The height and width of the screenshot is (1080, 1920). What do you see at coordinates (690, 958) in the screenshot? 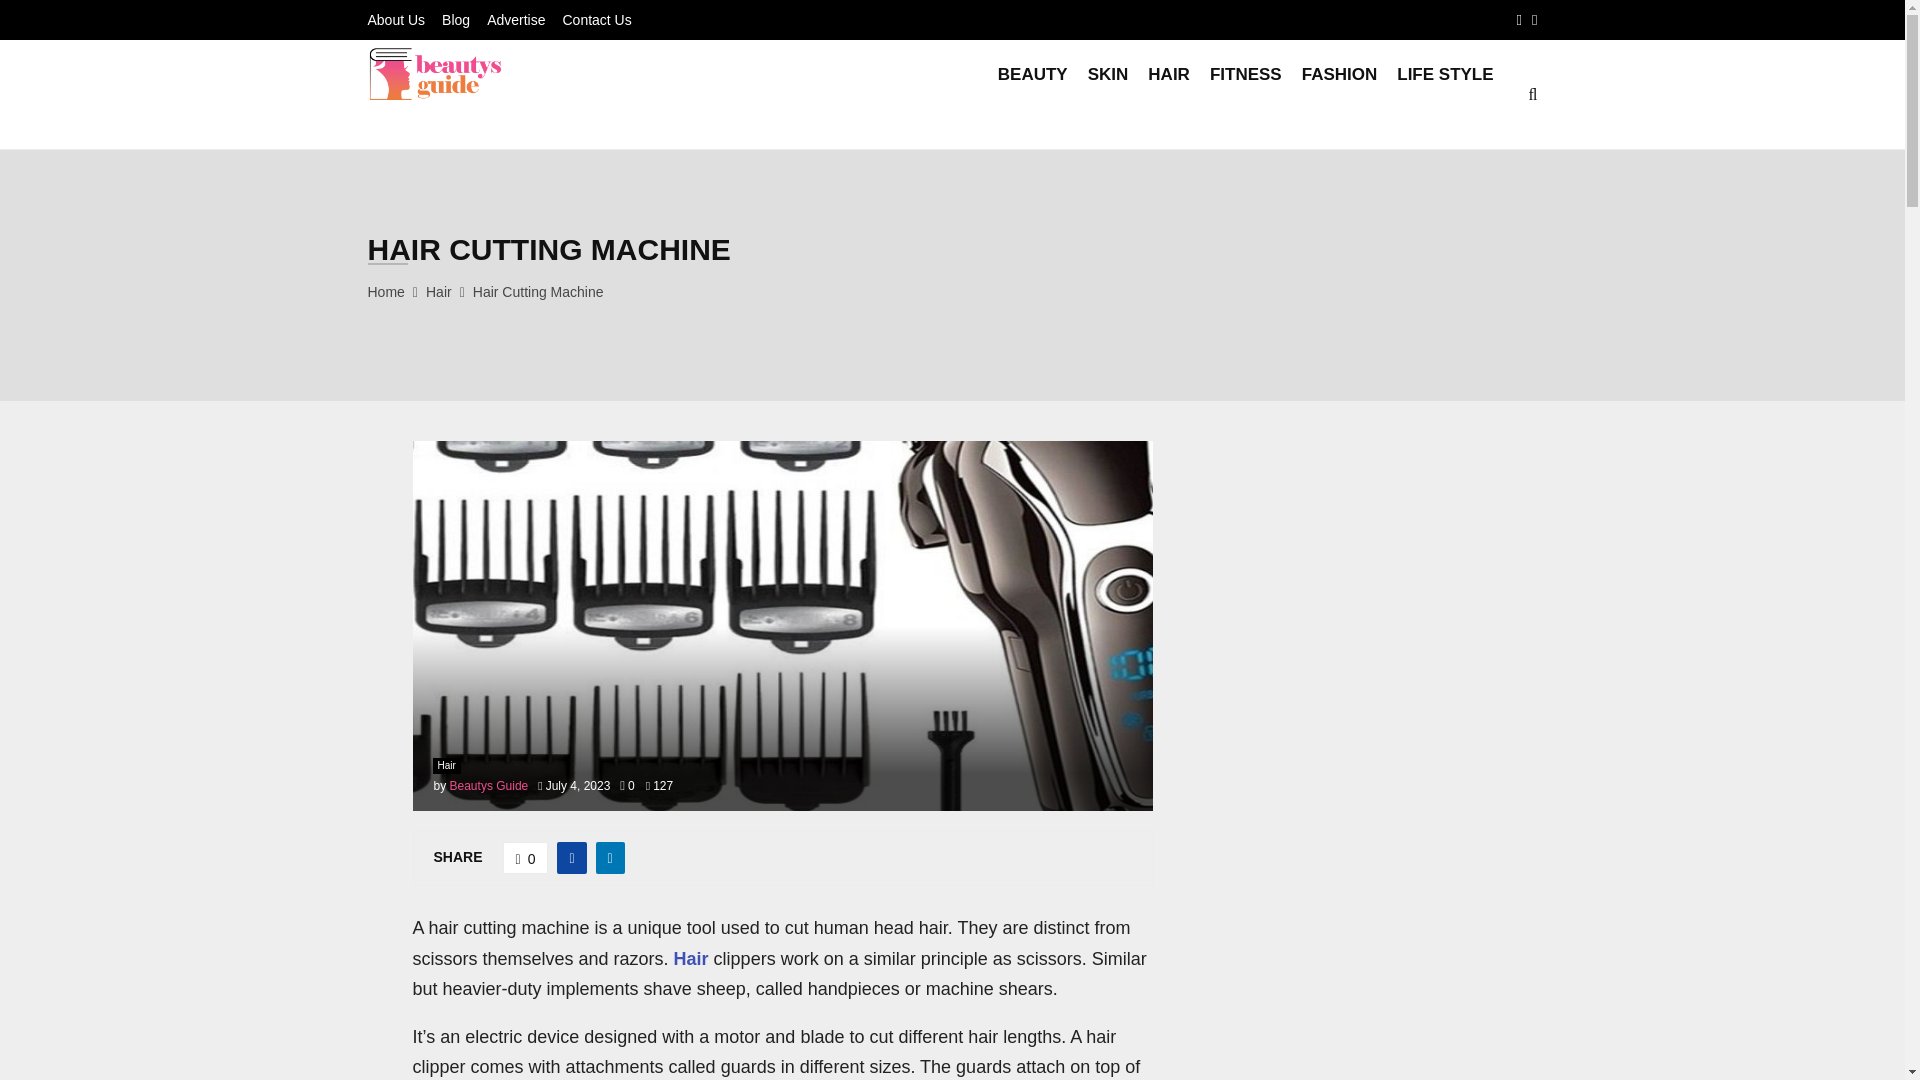
I see `Hair` at bounding box center [690, 958].